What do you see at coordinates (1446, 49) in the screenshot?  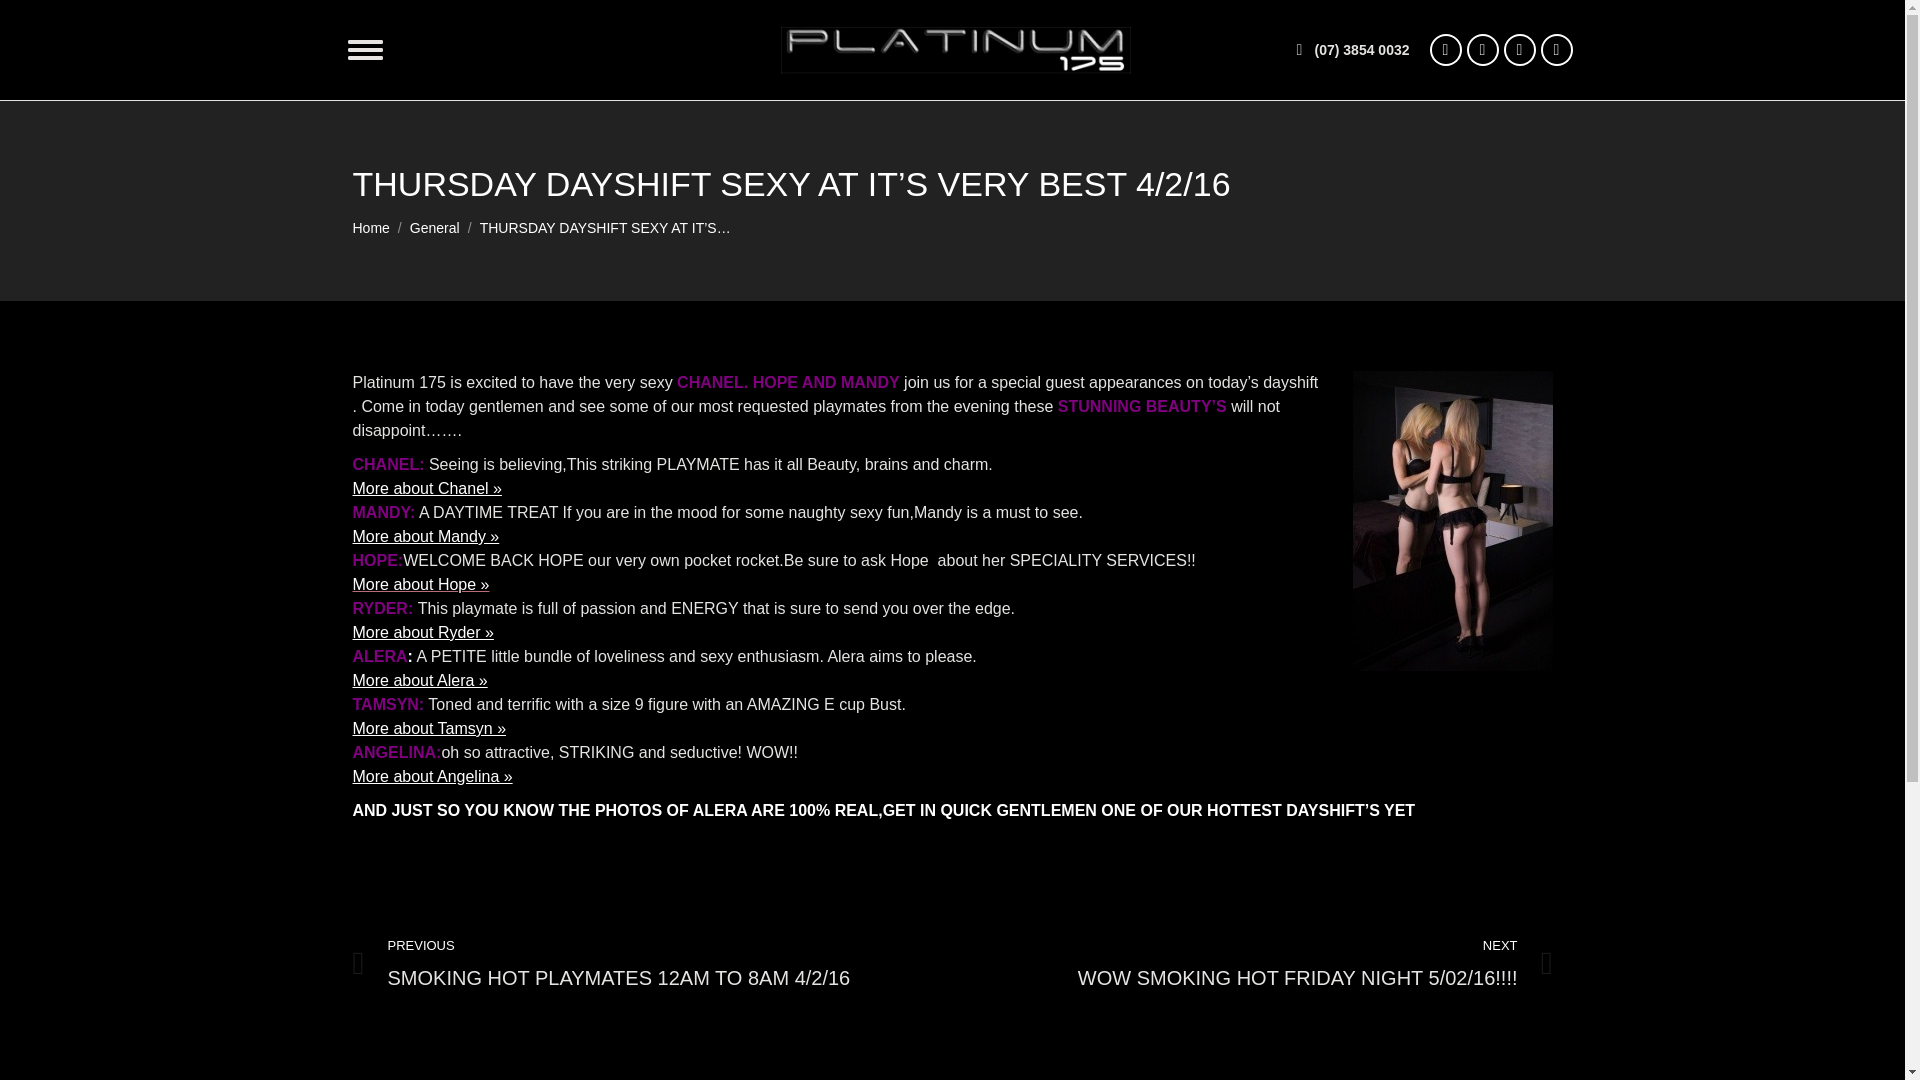 I see `Facebook page opens in new window` at bounding box center [1446, 49].